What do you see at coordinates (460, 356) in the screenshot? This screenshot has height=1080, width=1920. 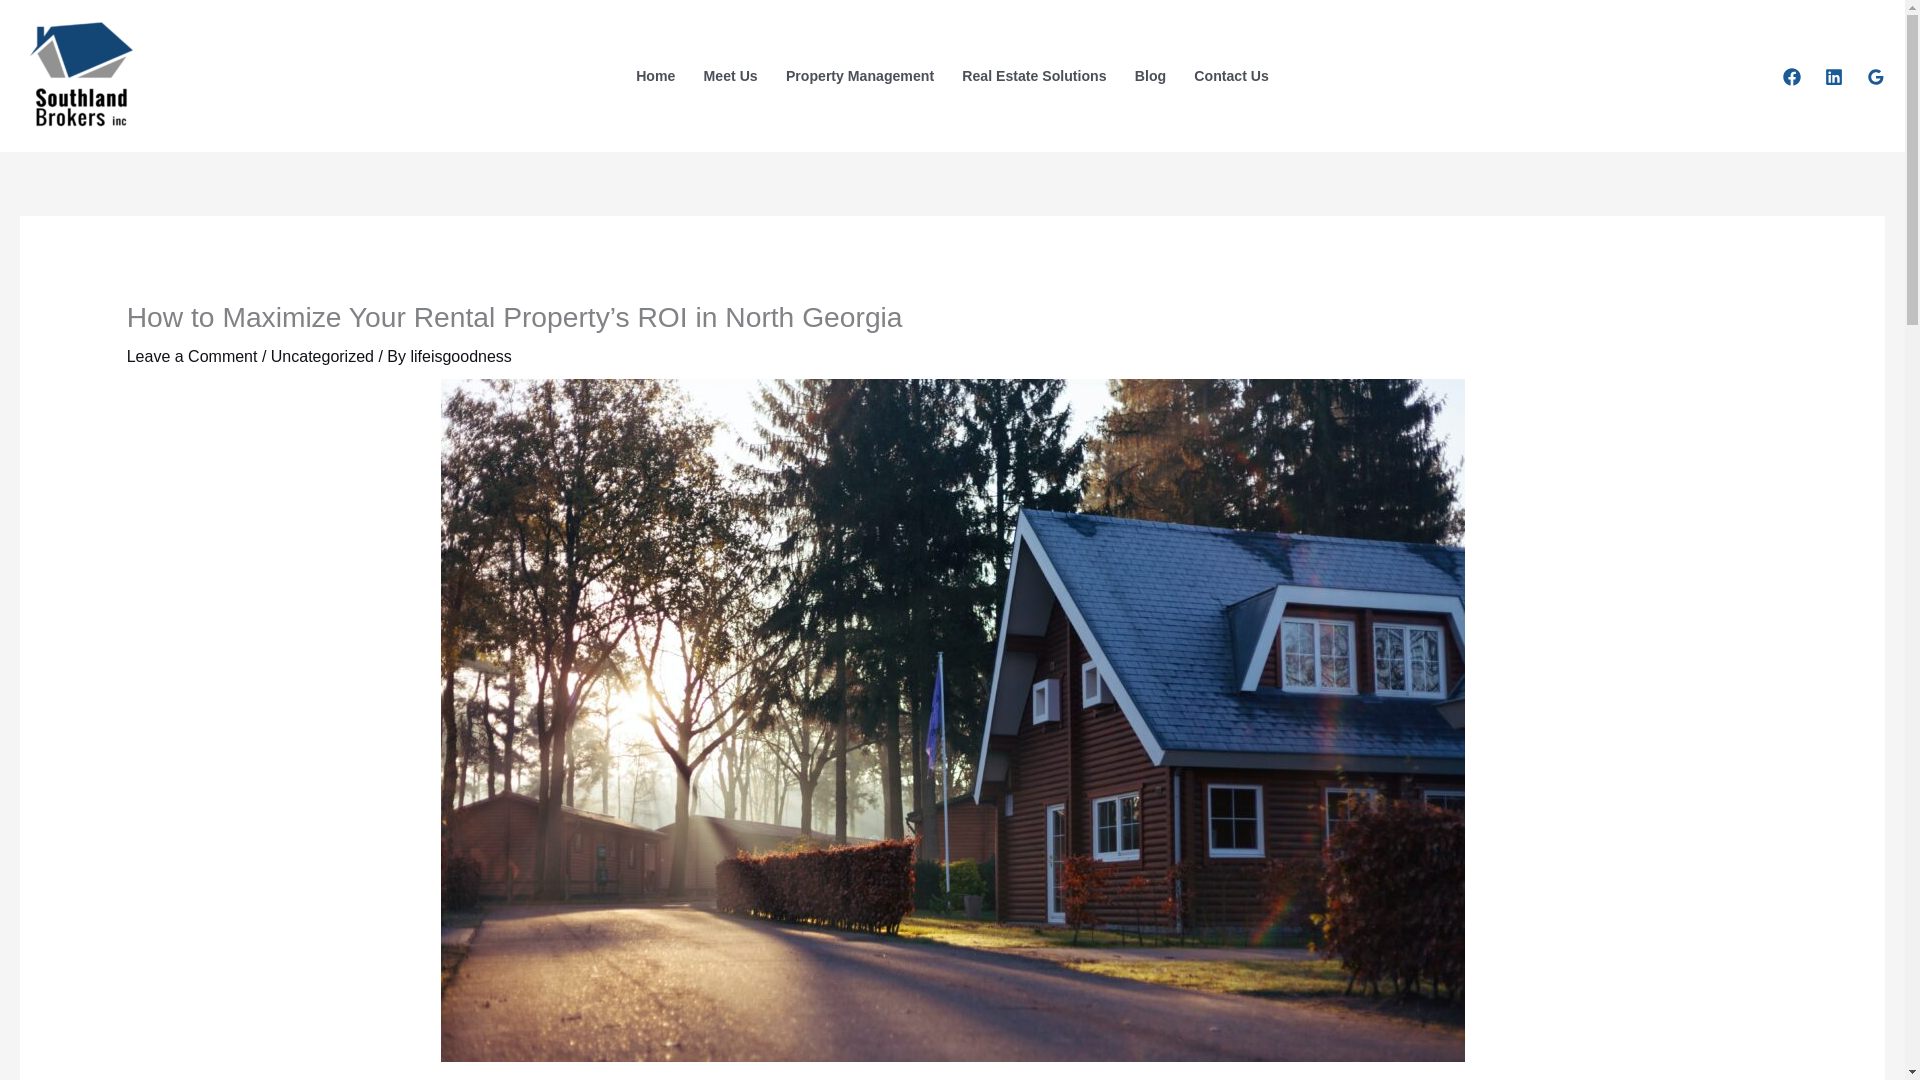 I see `View all posts by lifeisgoodness` at bounding box center [460, 356].